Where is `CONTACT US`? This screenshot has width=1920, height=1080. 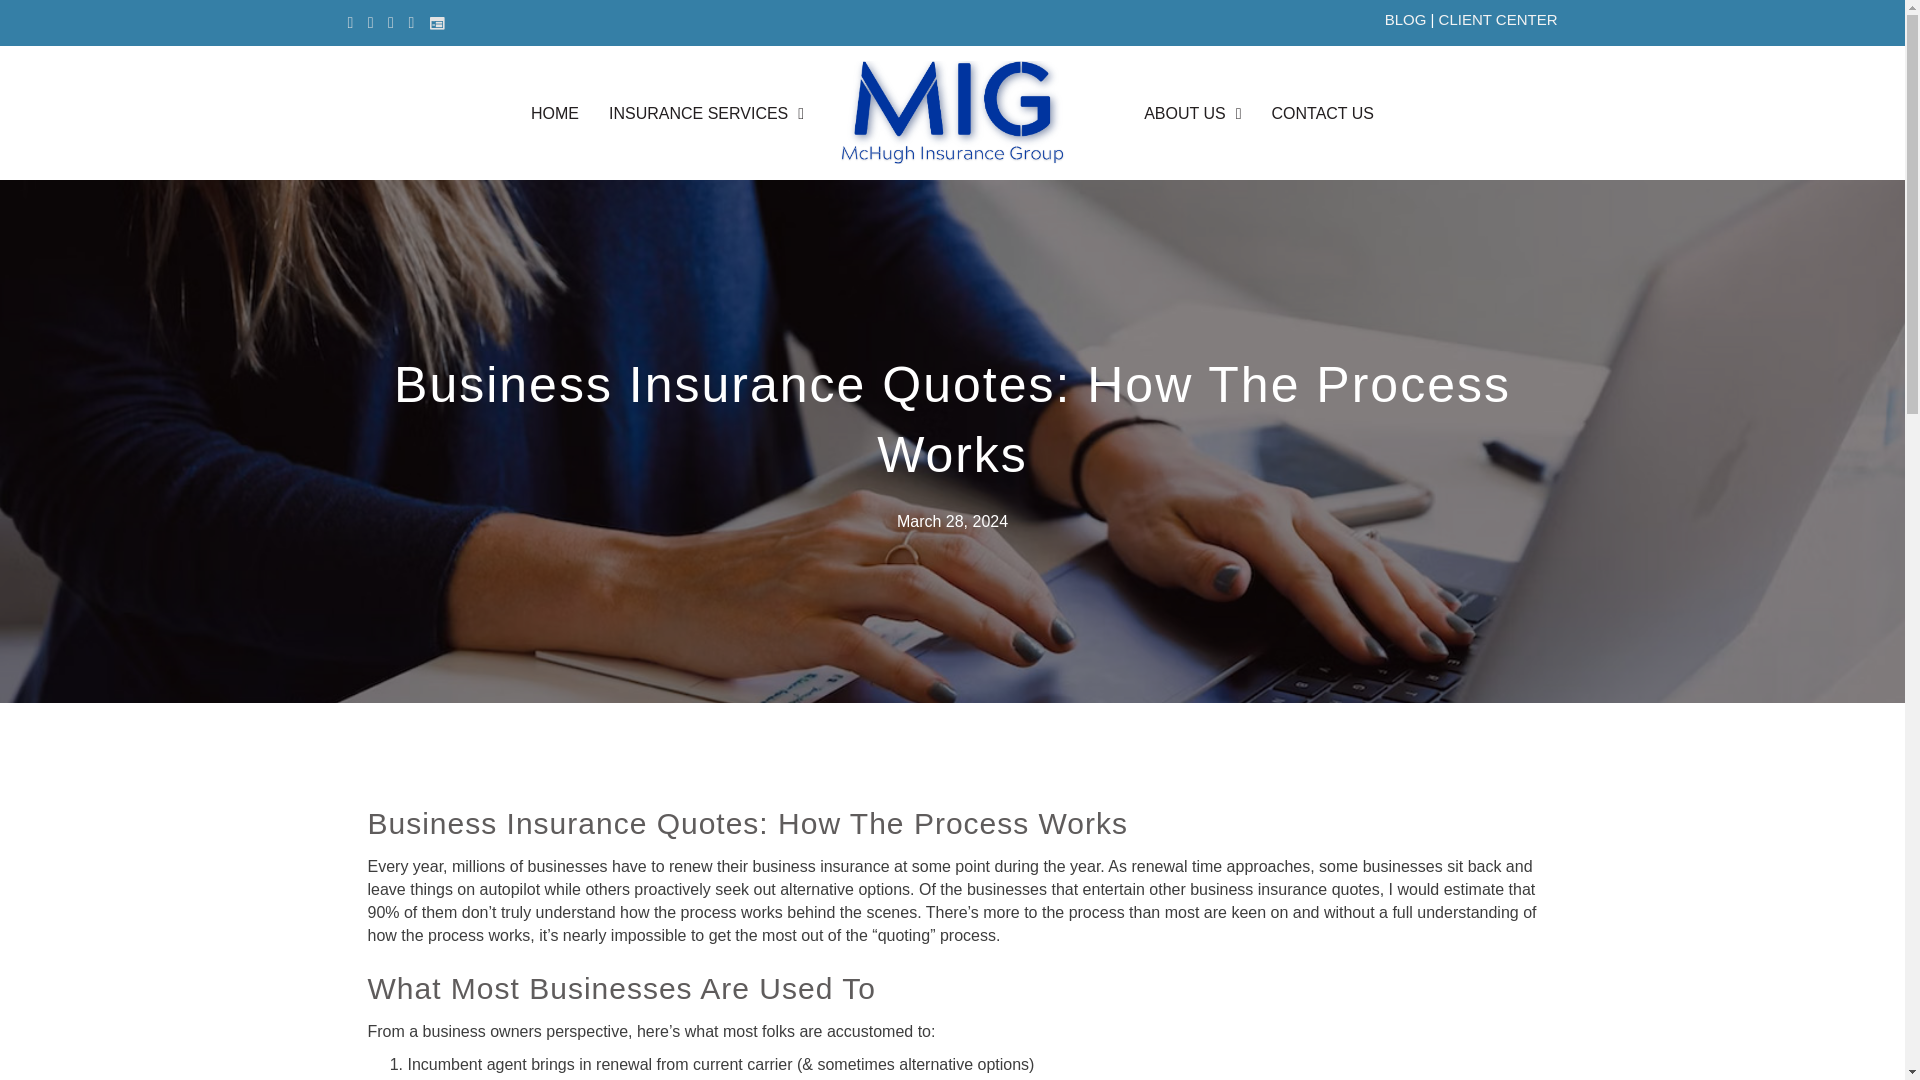 CONTACT US is located at coordinates (1322, 114).